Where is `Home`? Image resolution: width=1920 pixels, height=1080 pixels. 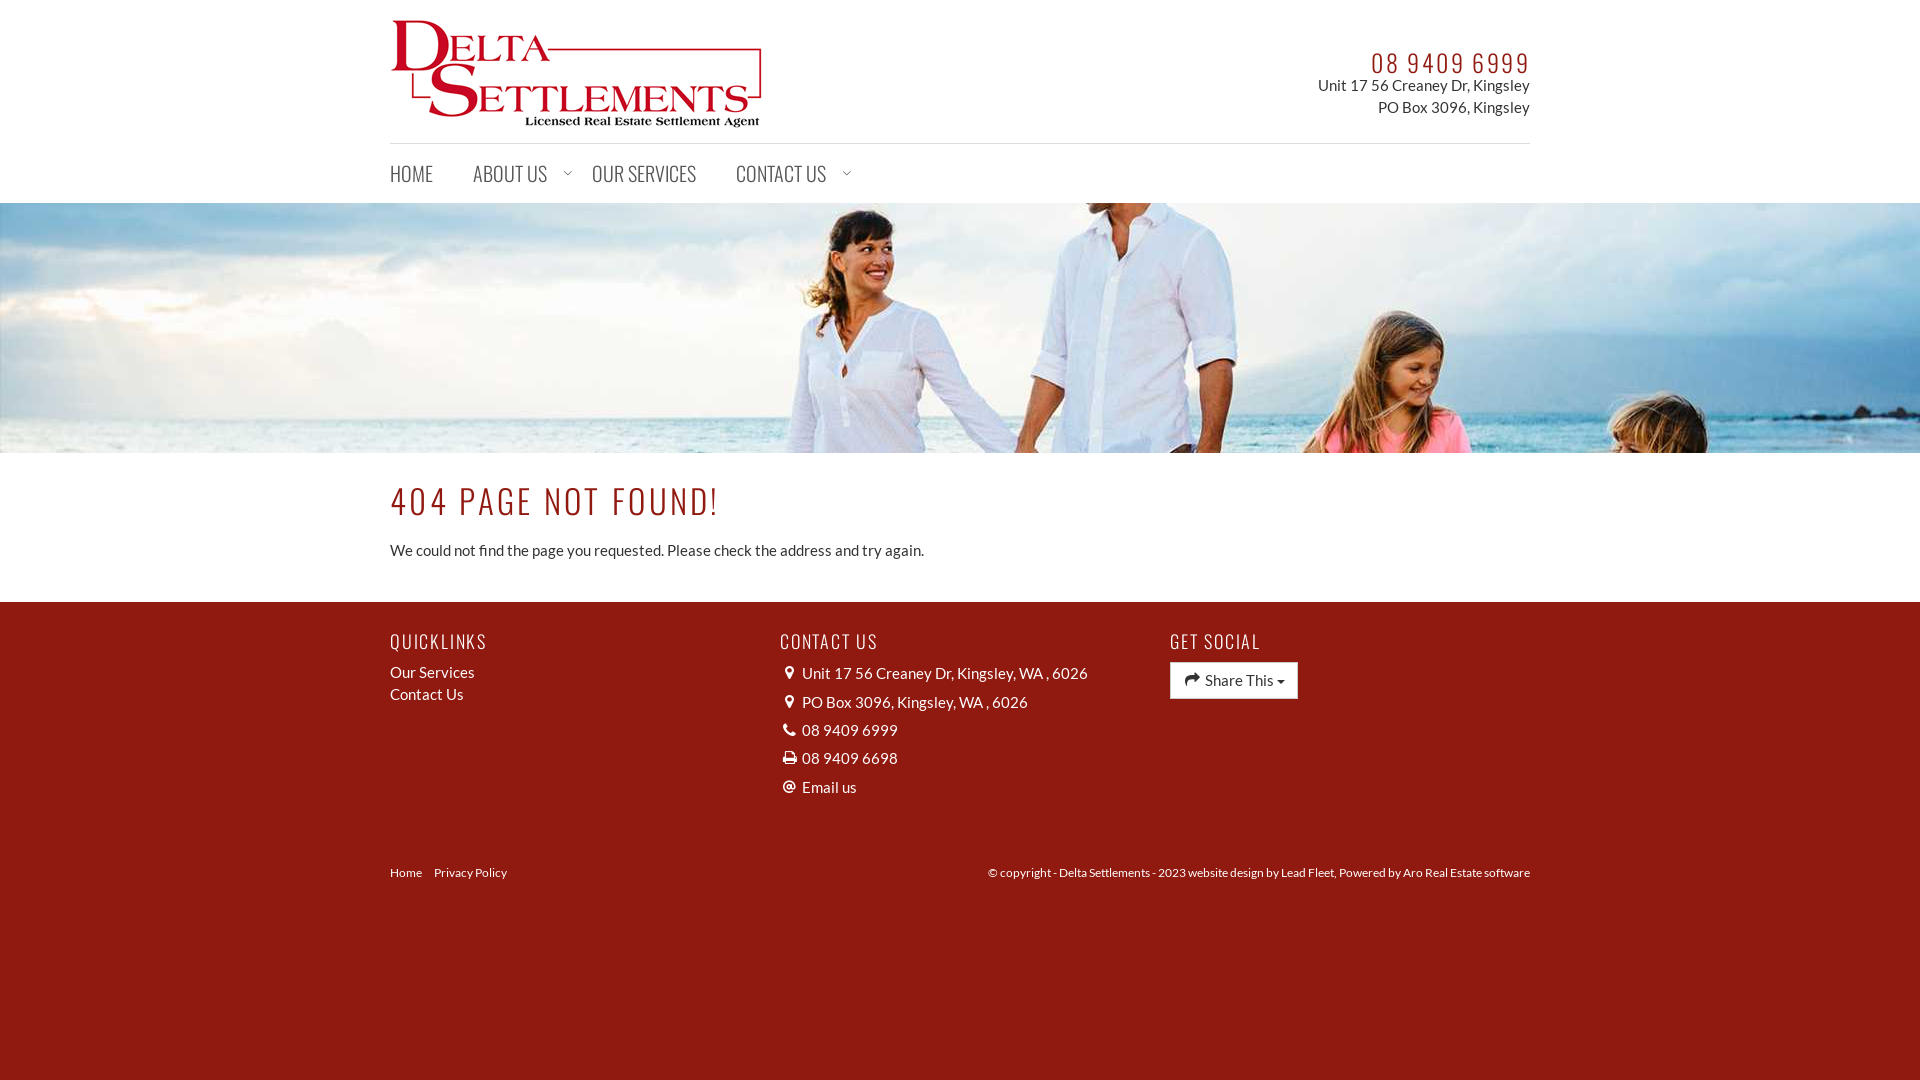
Home is located at coordinates (406, 872).